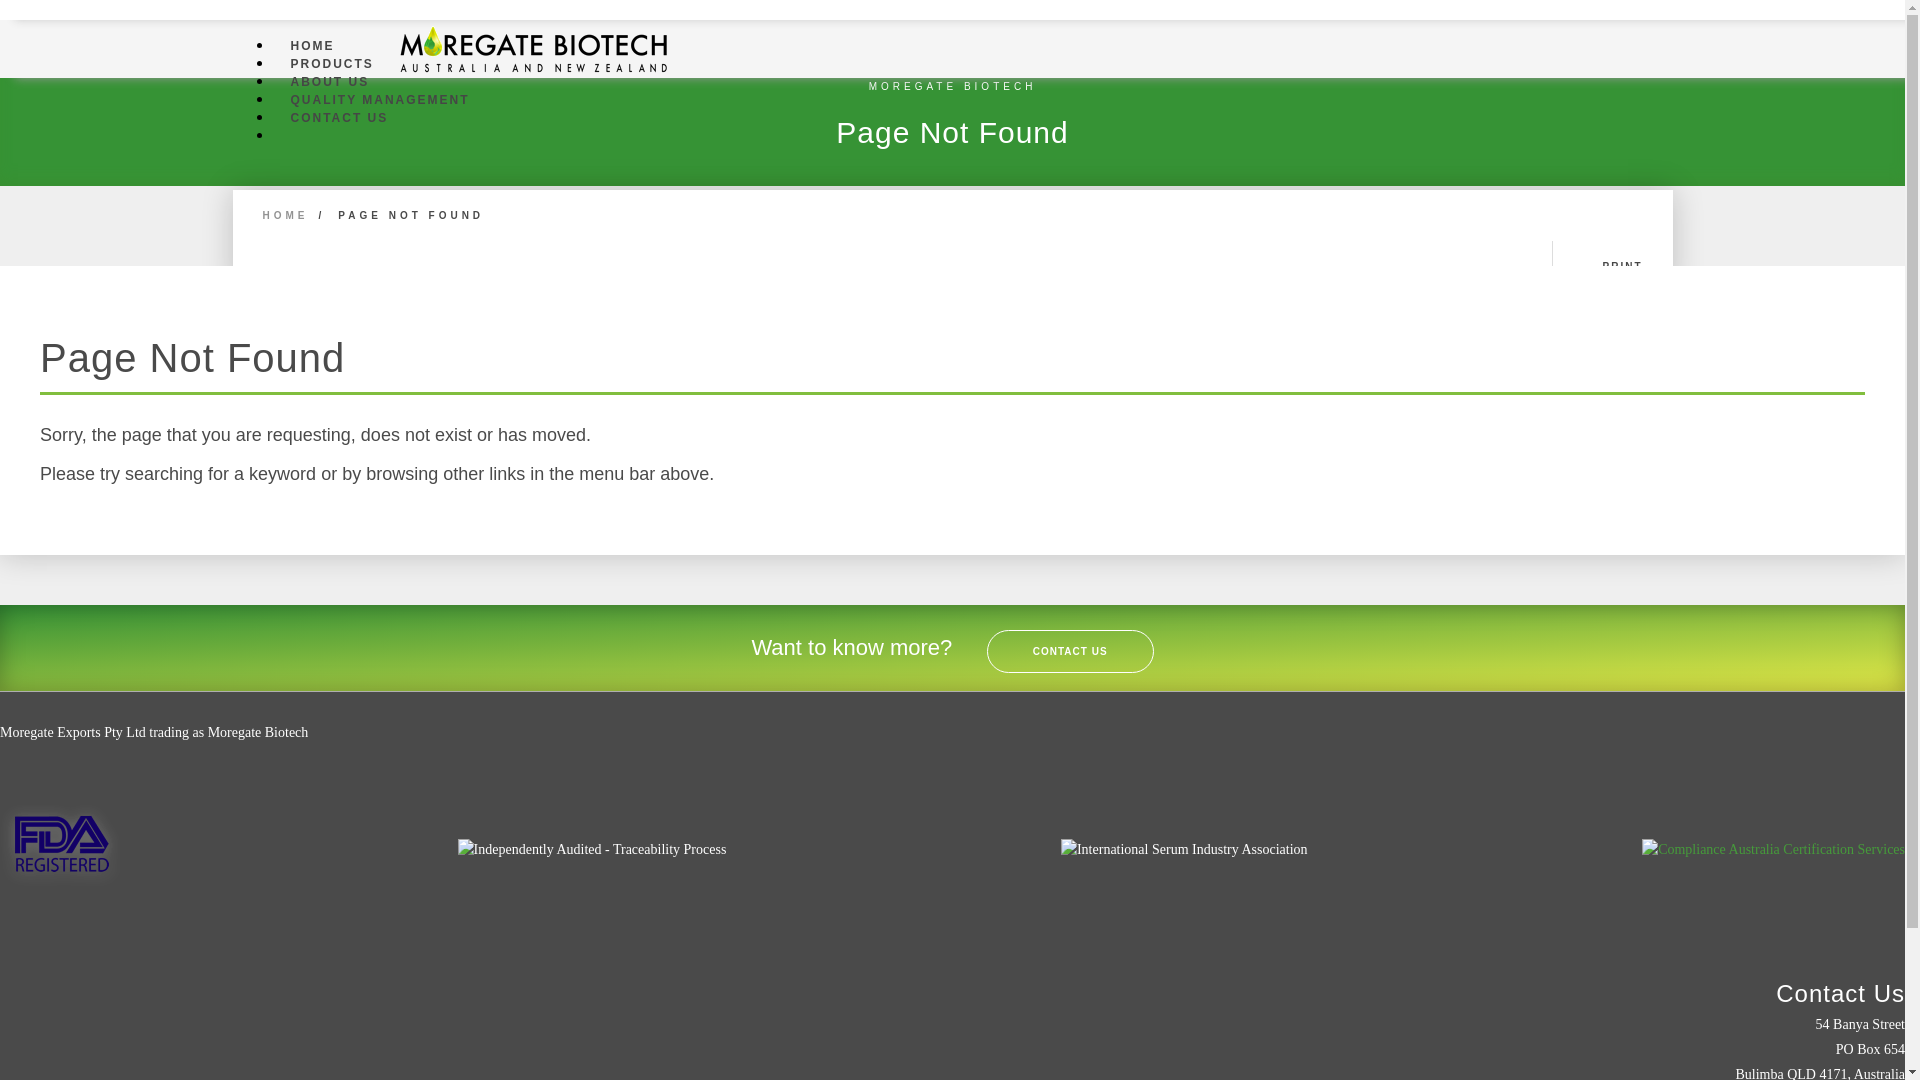 This screenshot has width=1920, height=1080. Describe the element at coordinates (1612, 266) in the screenshot. I see `  PRINT` at that location.